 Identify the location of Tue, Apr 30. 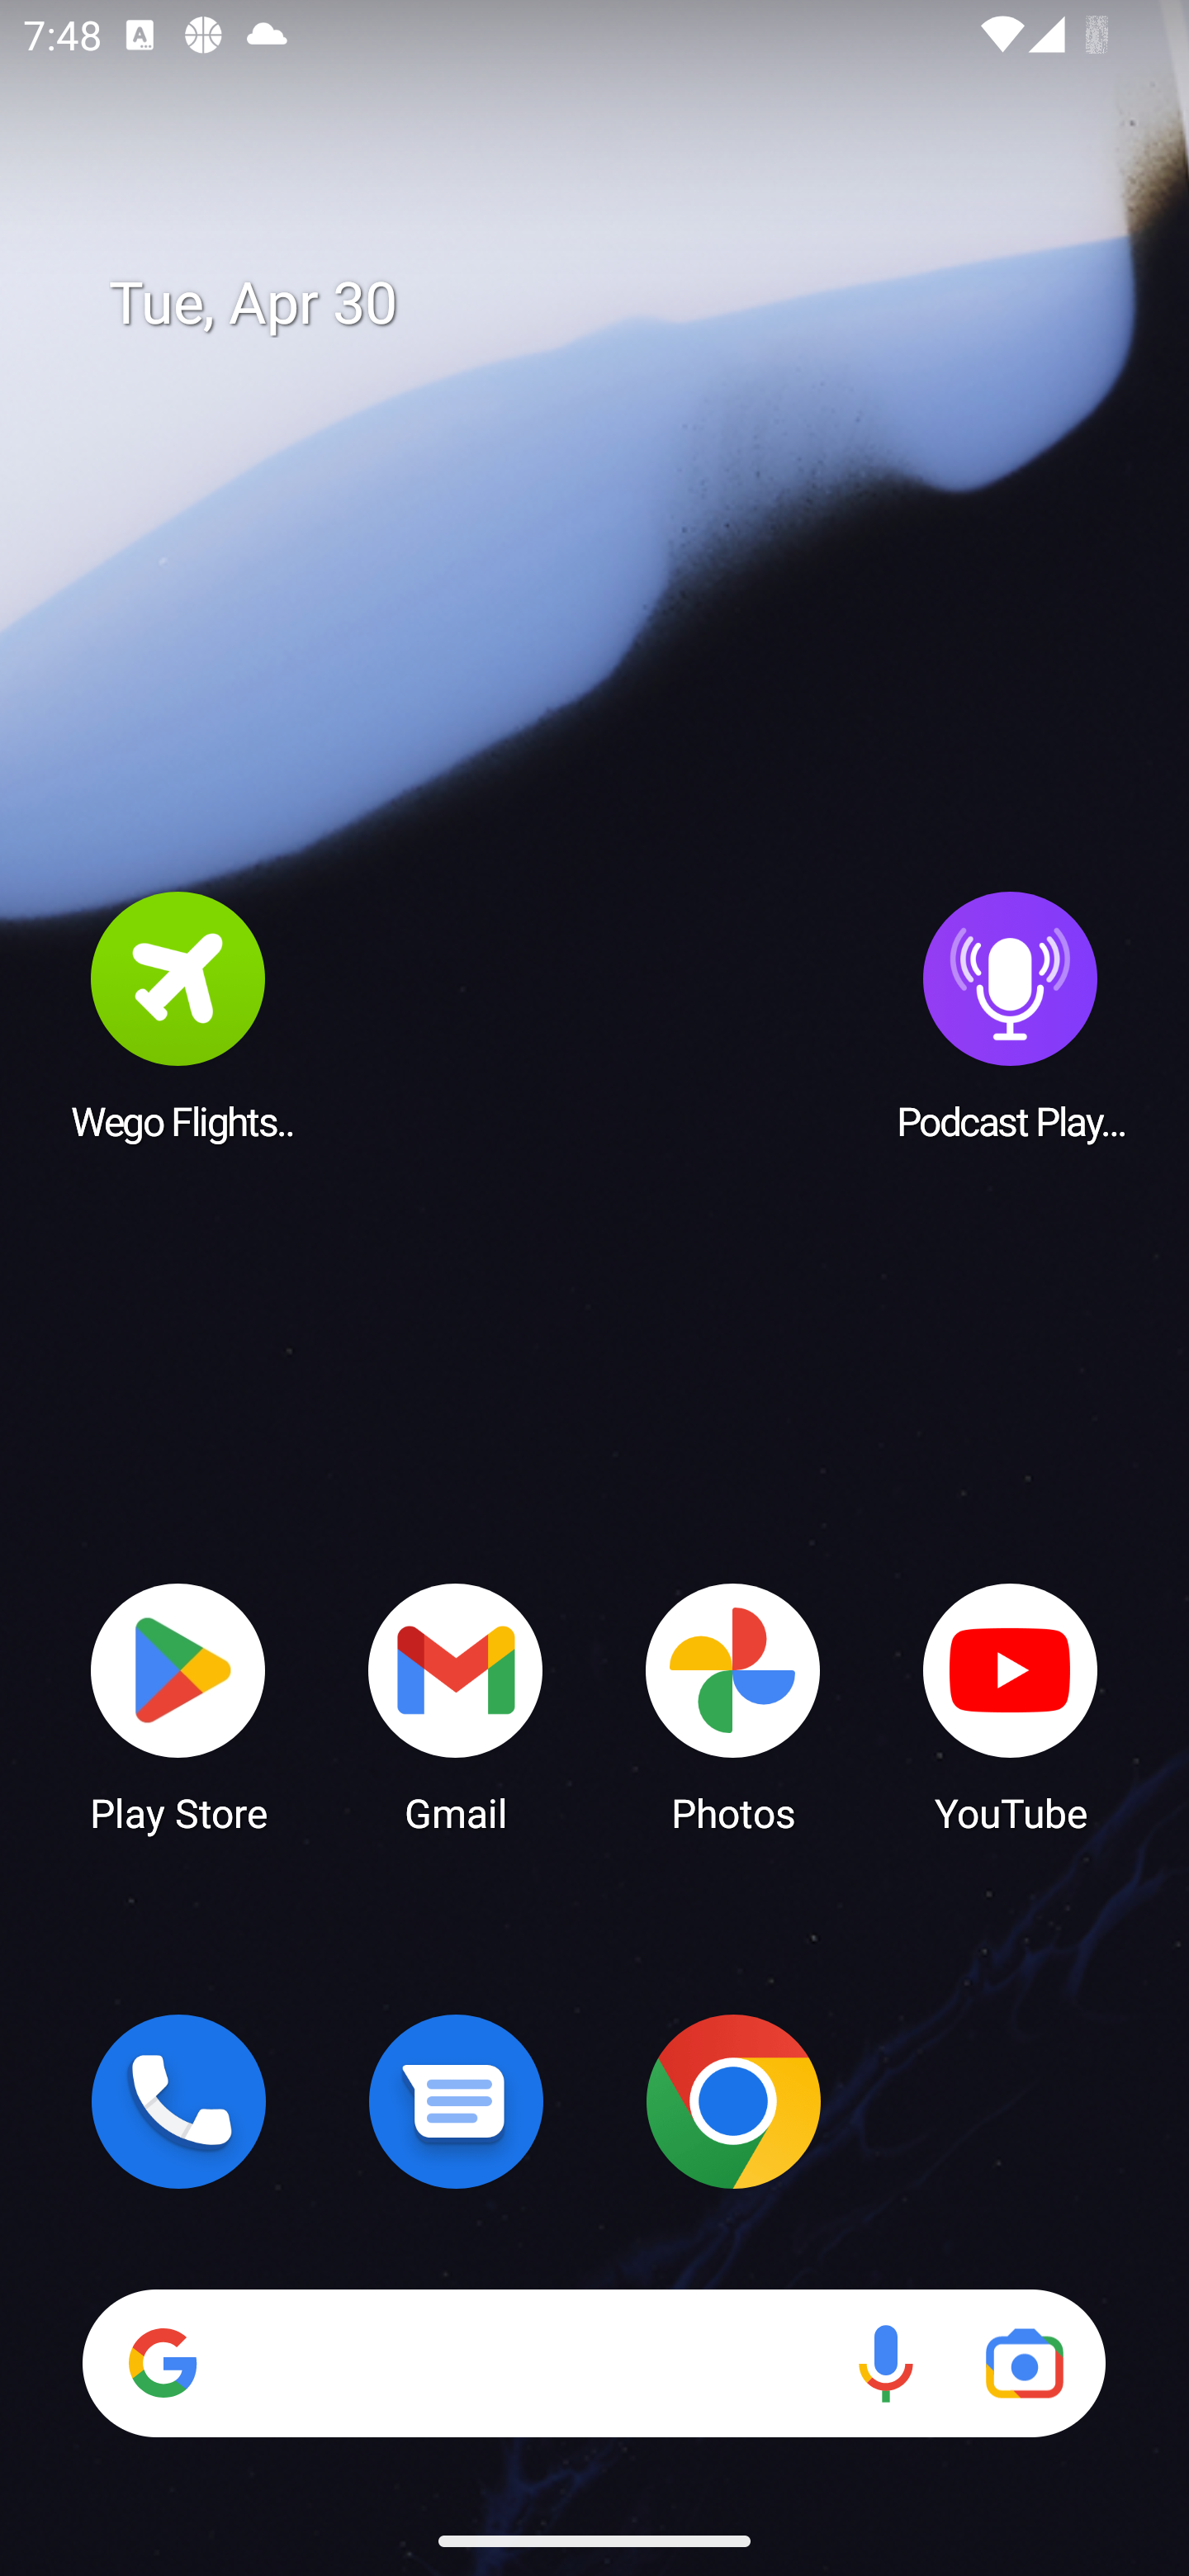
(618, 304).